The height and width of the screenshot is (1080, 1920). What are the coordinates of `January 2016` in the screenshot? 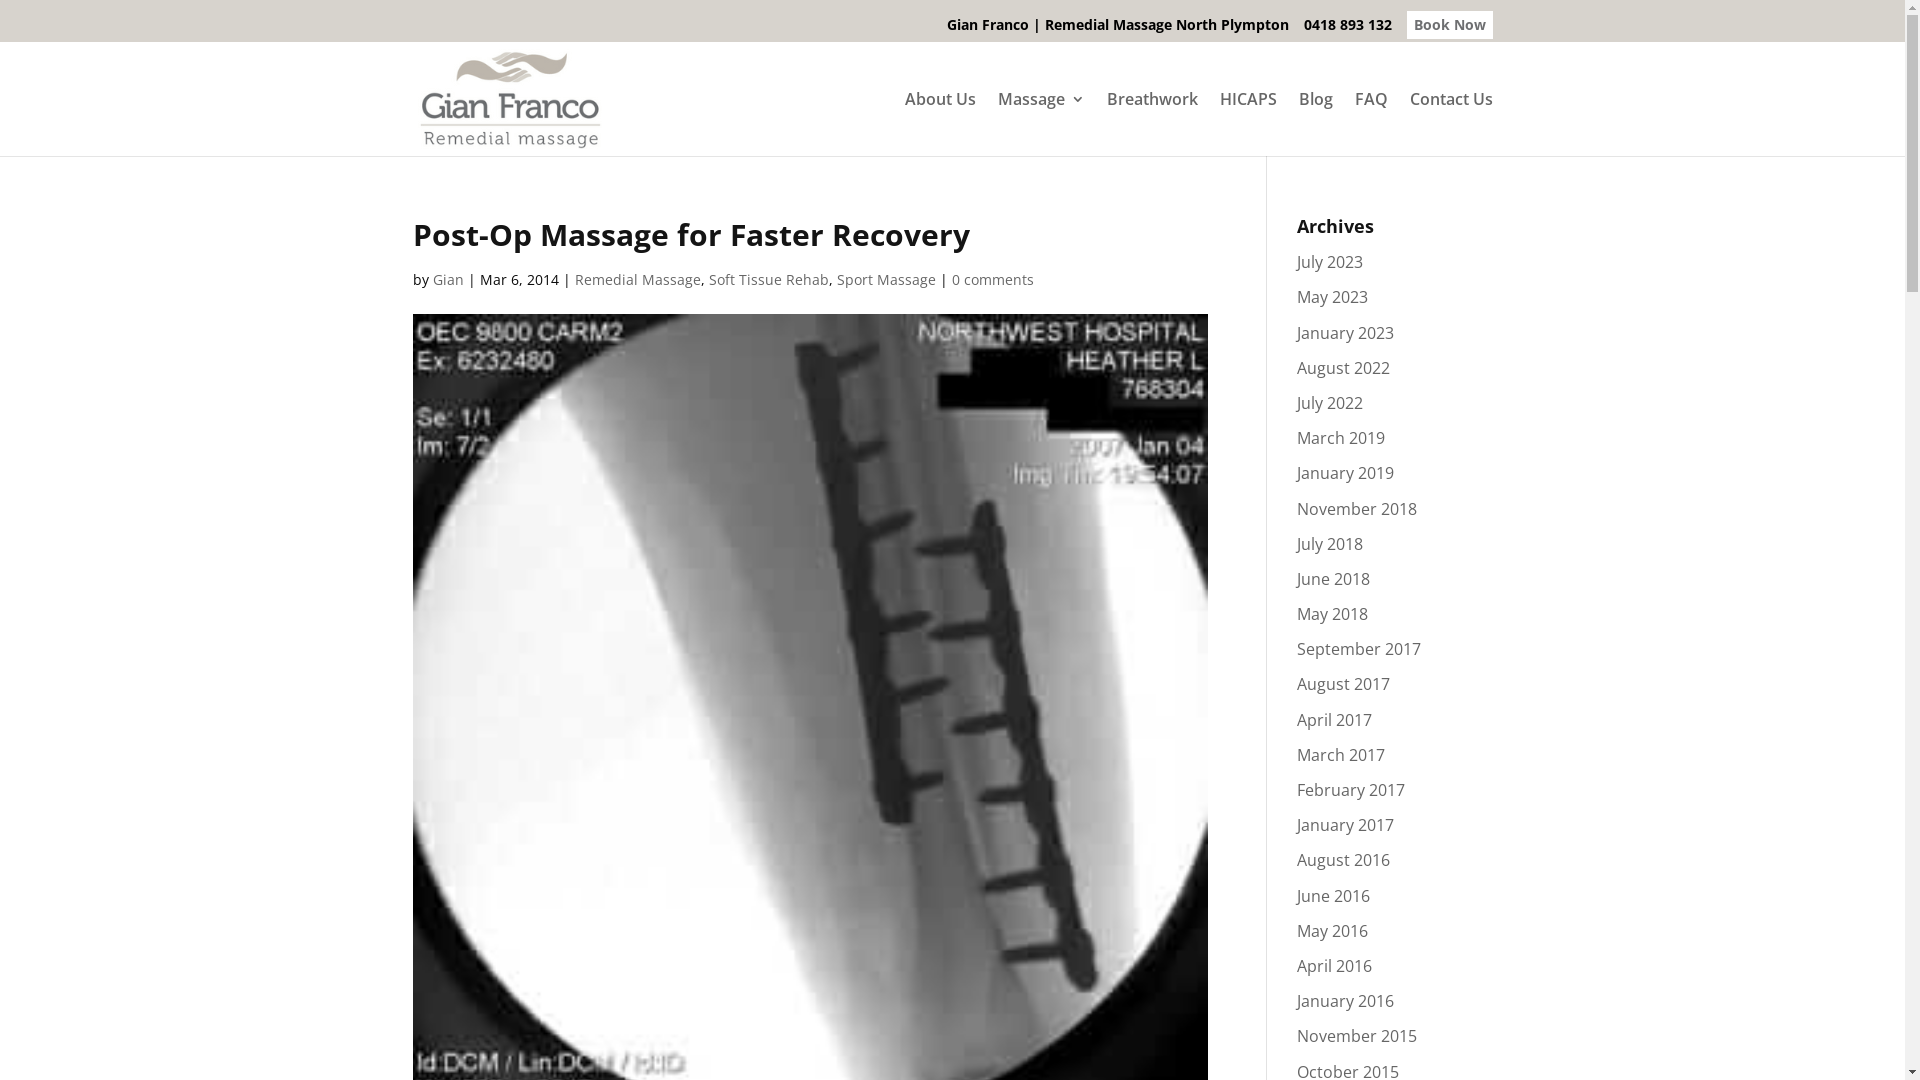 It's located at (1346, 1001).